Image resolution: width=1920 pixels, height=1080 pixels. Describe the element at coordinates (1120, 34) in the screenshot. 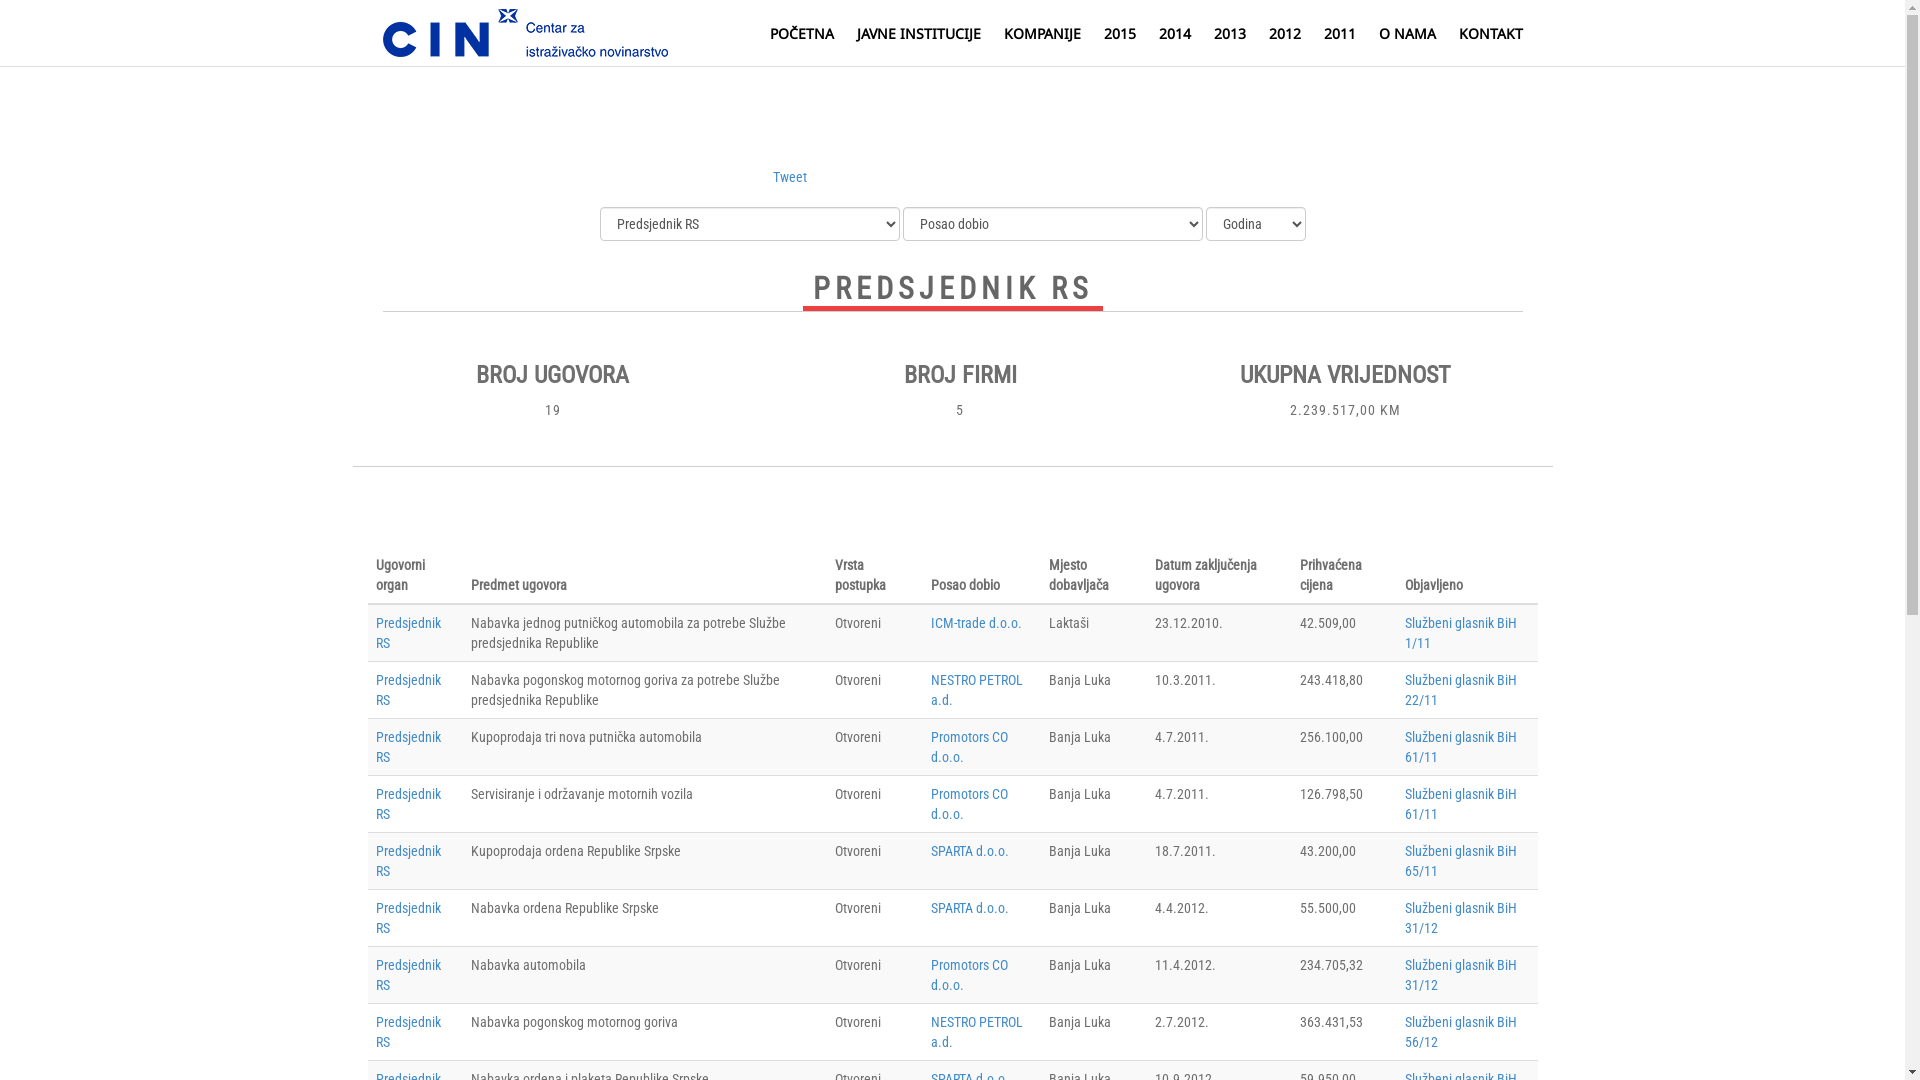

I see `2015` at that location.